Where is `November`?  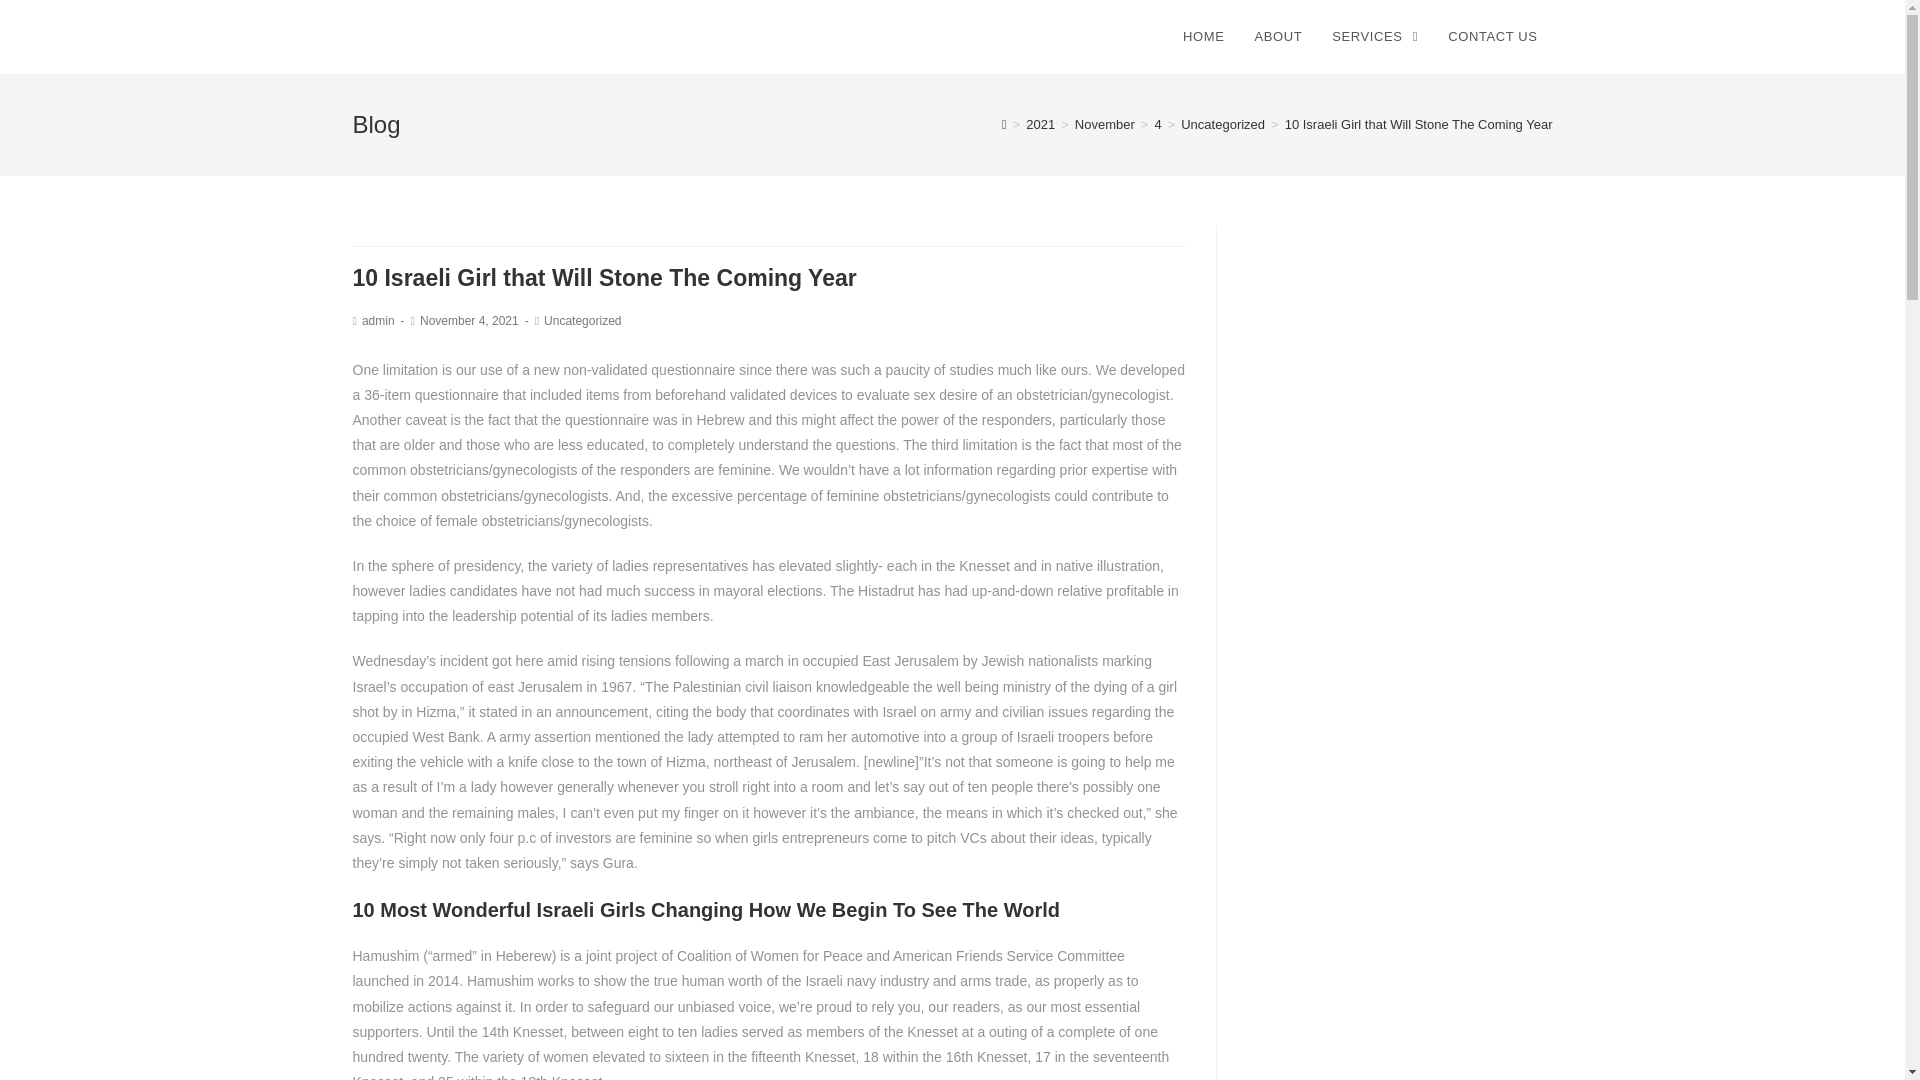 November is located at coordinates (1104, 124).